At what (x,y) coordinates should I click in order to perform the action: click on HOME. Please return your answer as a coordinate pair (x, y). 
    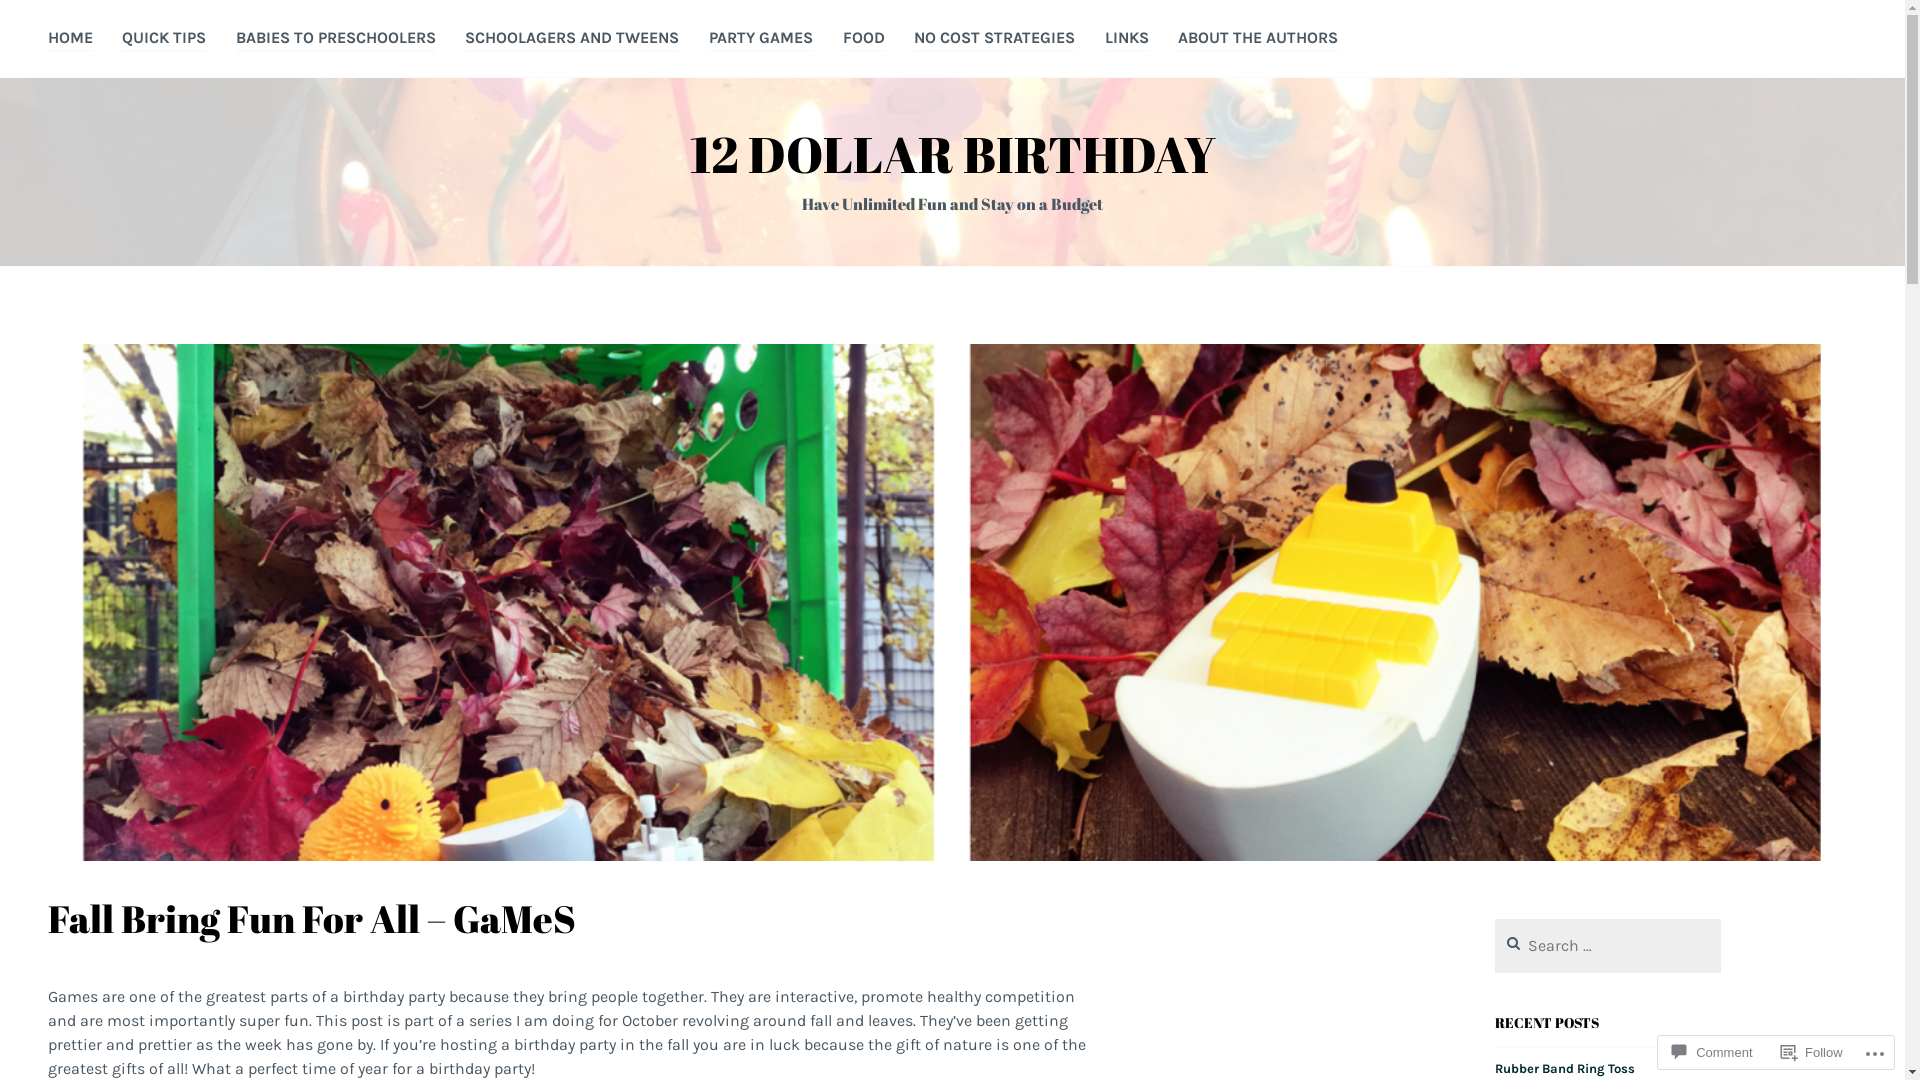
    Looking at the image, I should click on (70, 39).